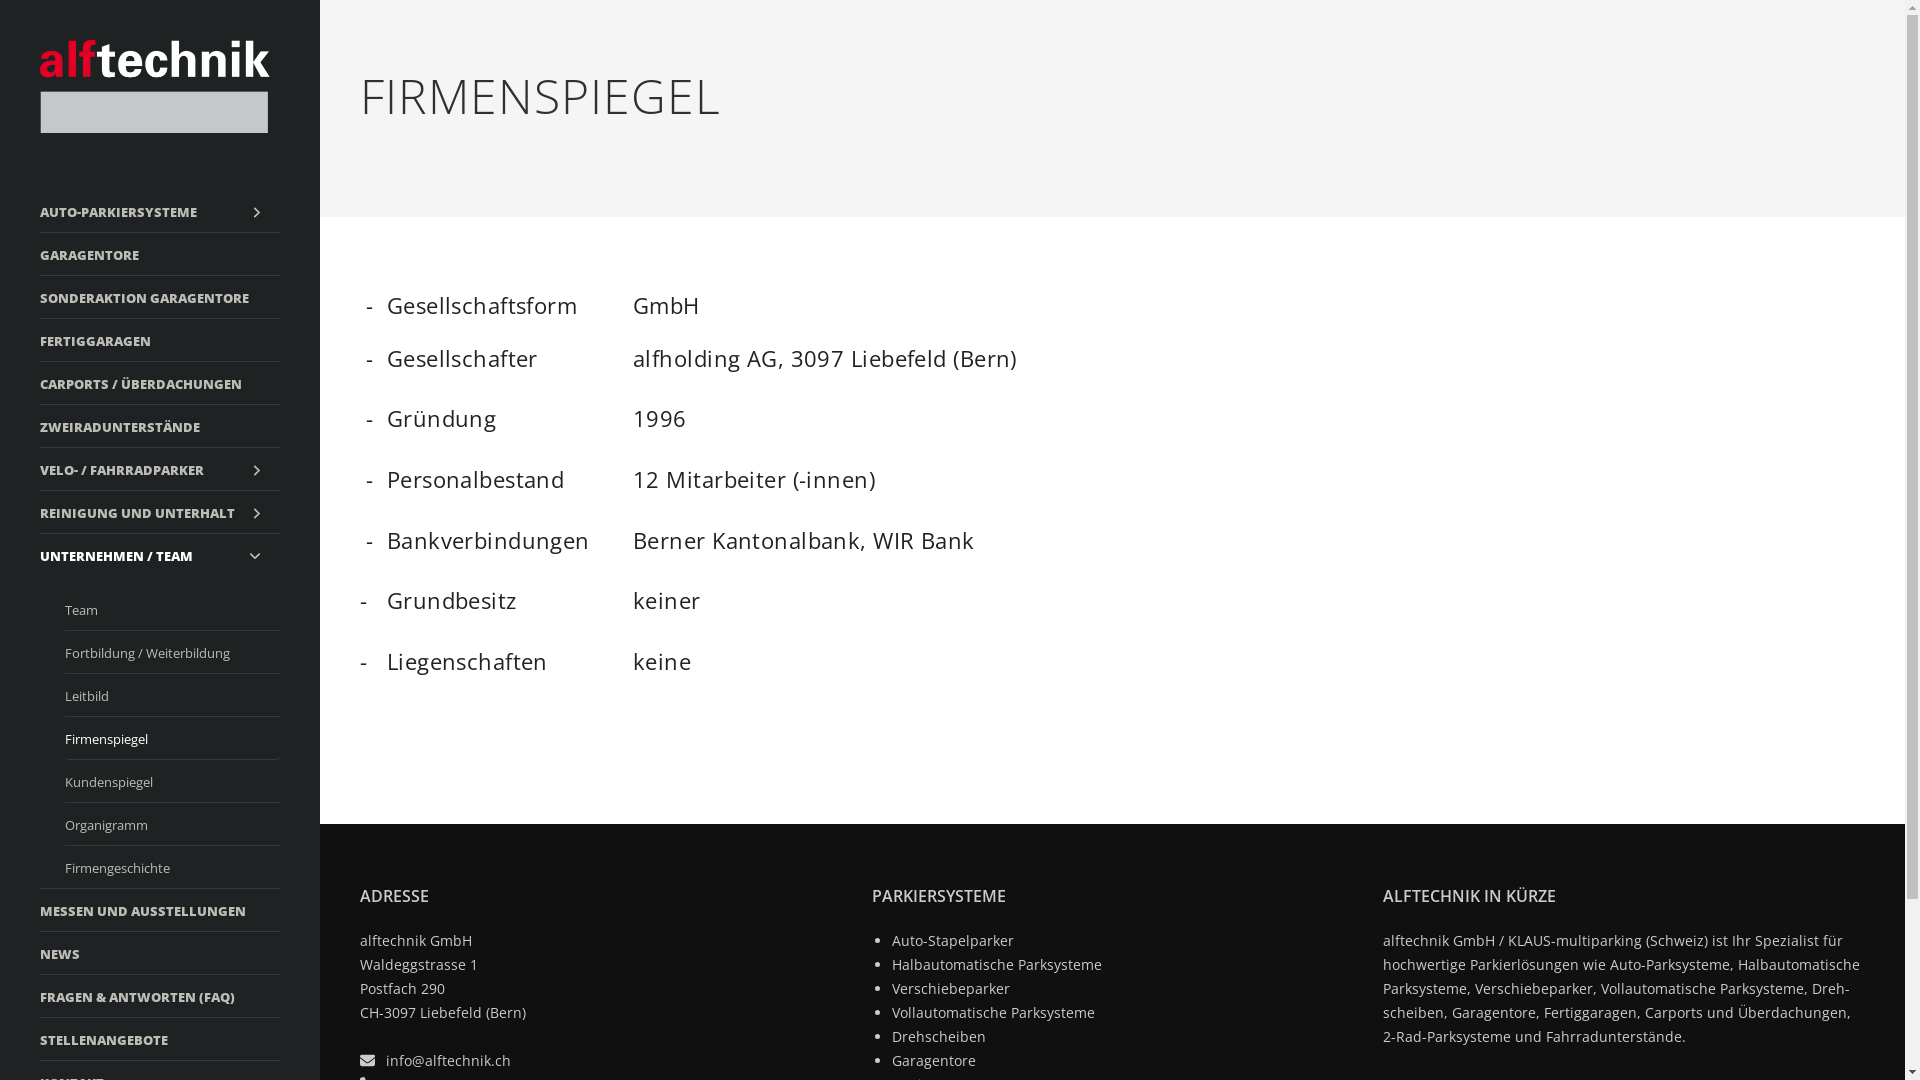  What do you see at coordinates (172, 738) in the screenshot?
I see `Firmenspiegel` at bounding box center [172, 738].